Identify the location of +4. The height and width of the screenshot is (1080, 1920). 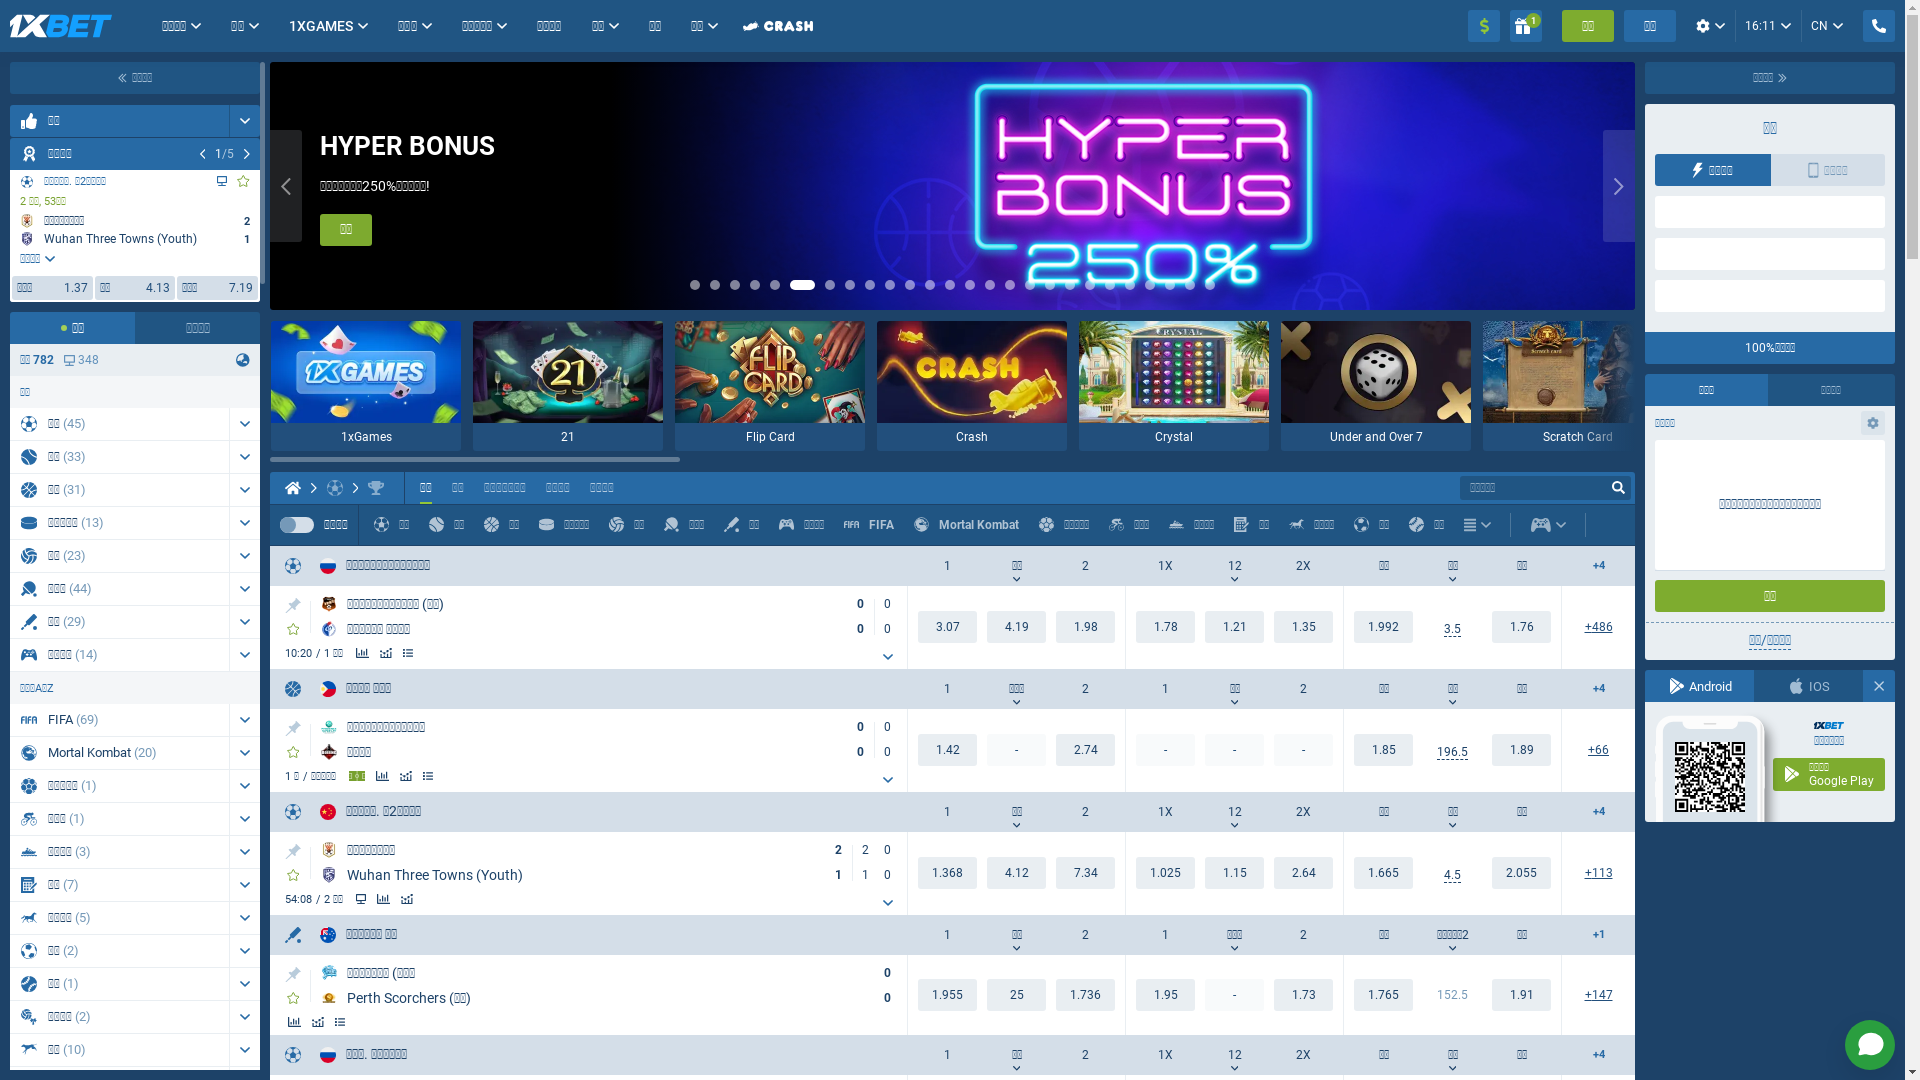
(1598, 1056).